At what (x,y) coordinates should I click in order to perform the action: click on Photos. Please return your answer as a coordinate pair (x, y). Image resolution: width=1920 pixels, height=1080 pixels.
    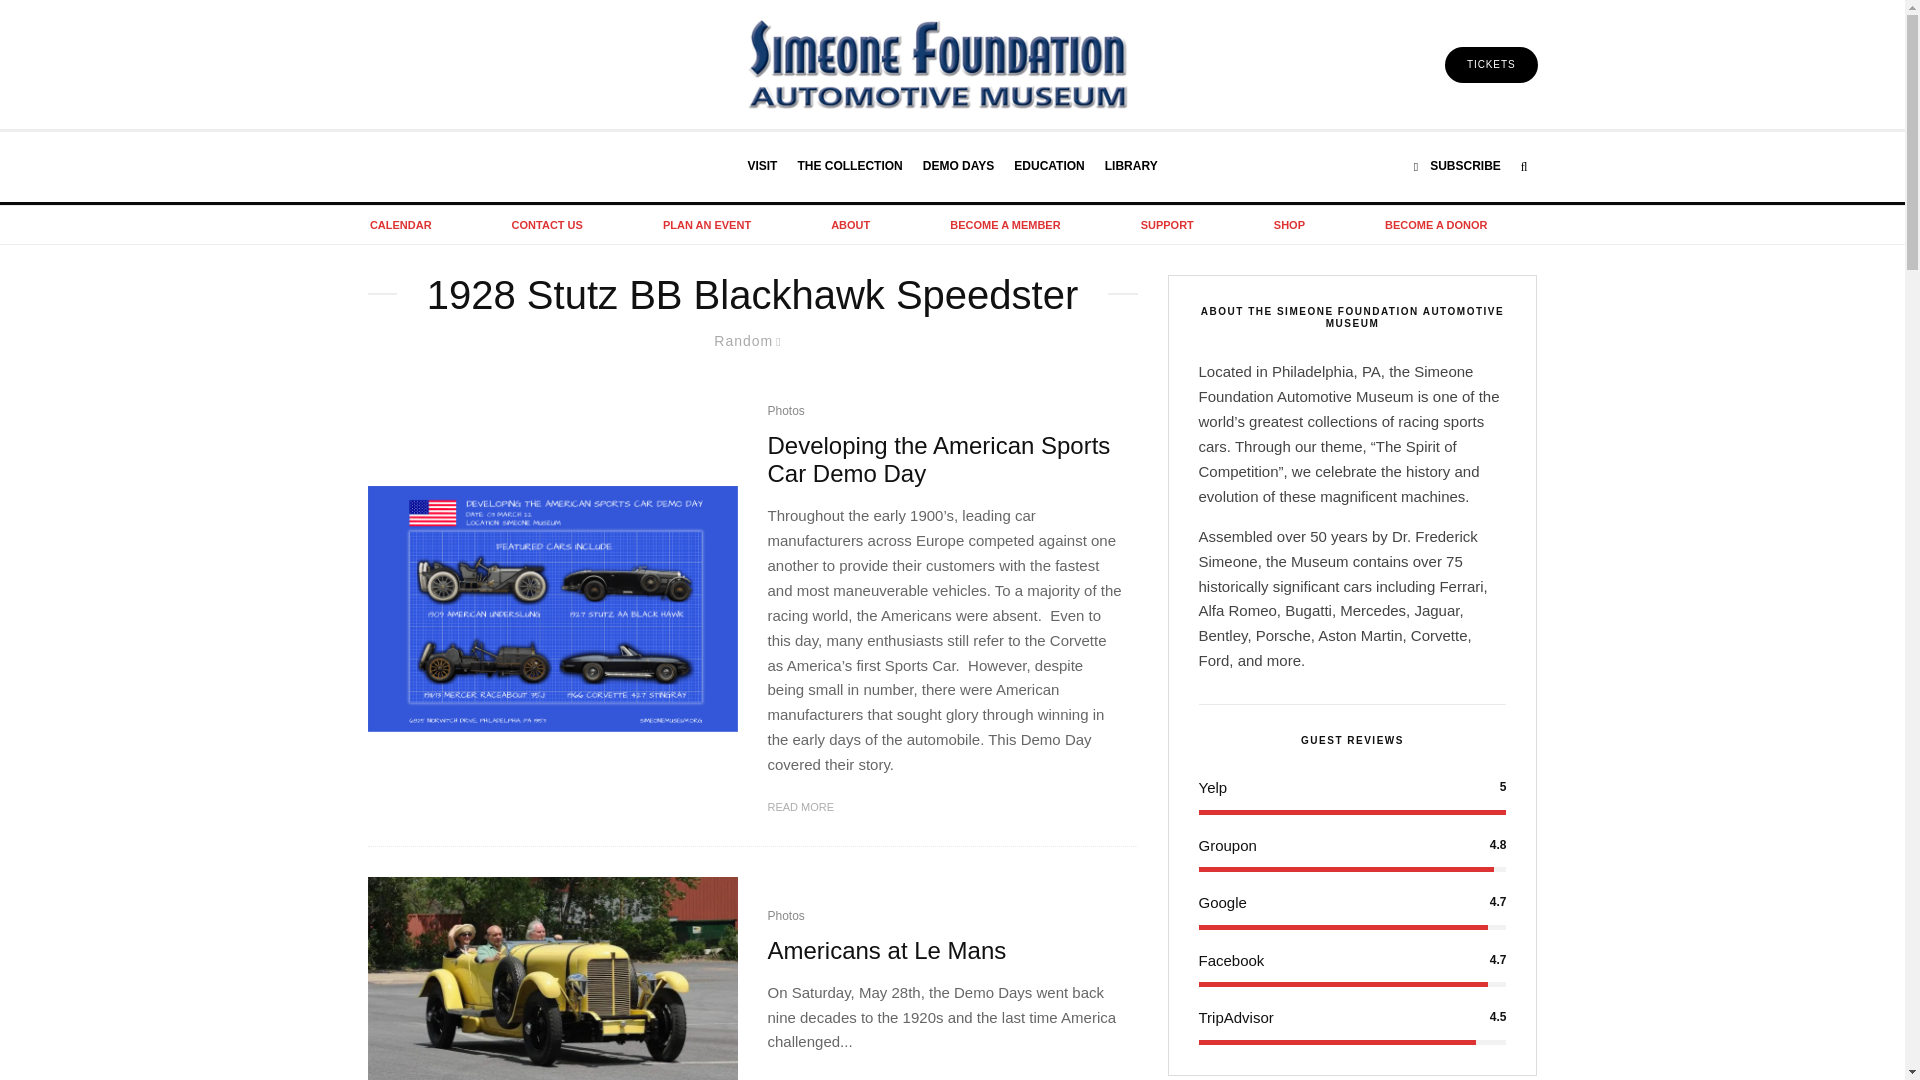
    Looking at the image, I should click on (786, 916).